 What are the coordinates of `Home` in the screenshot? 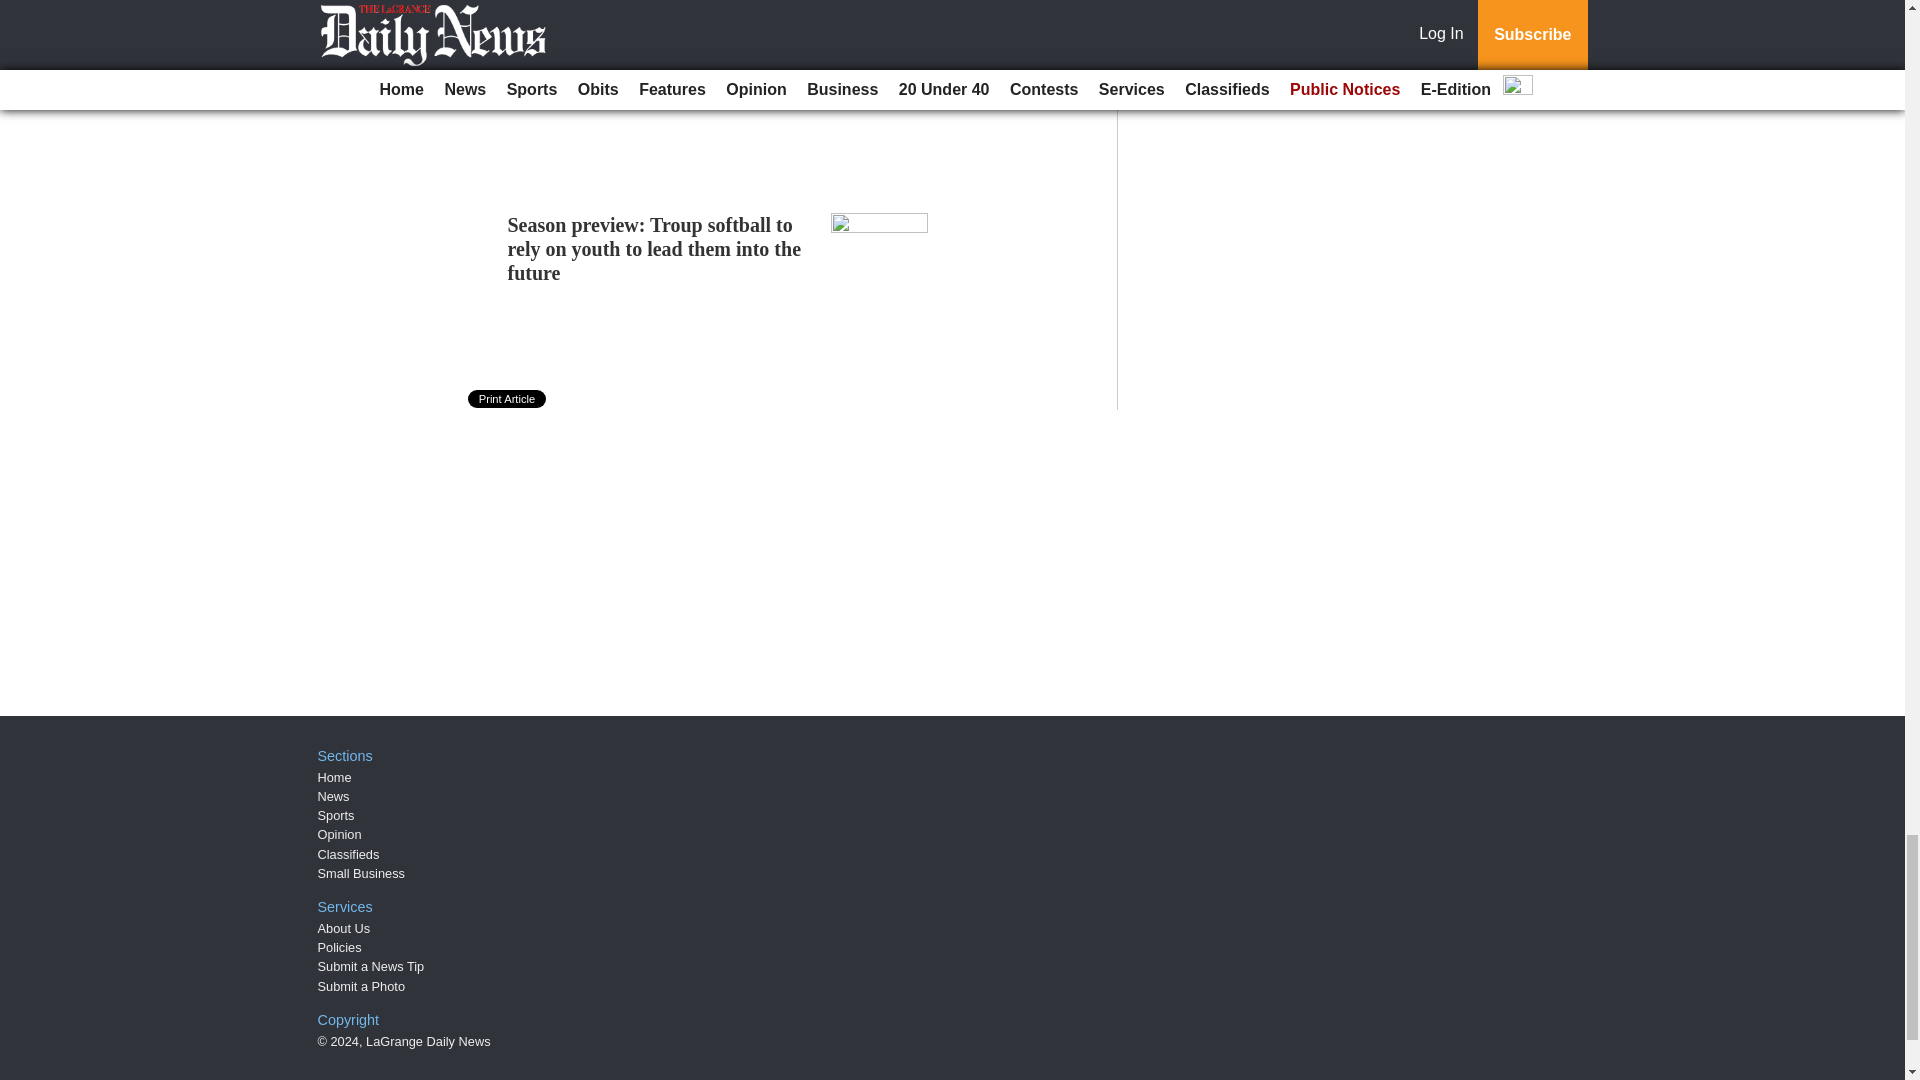 It's located at (334, 778).